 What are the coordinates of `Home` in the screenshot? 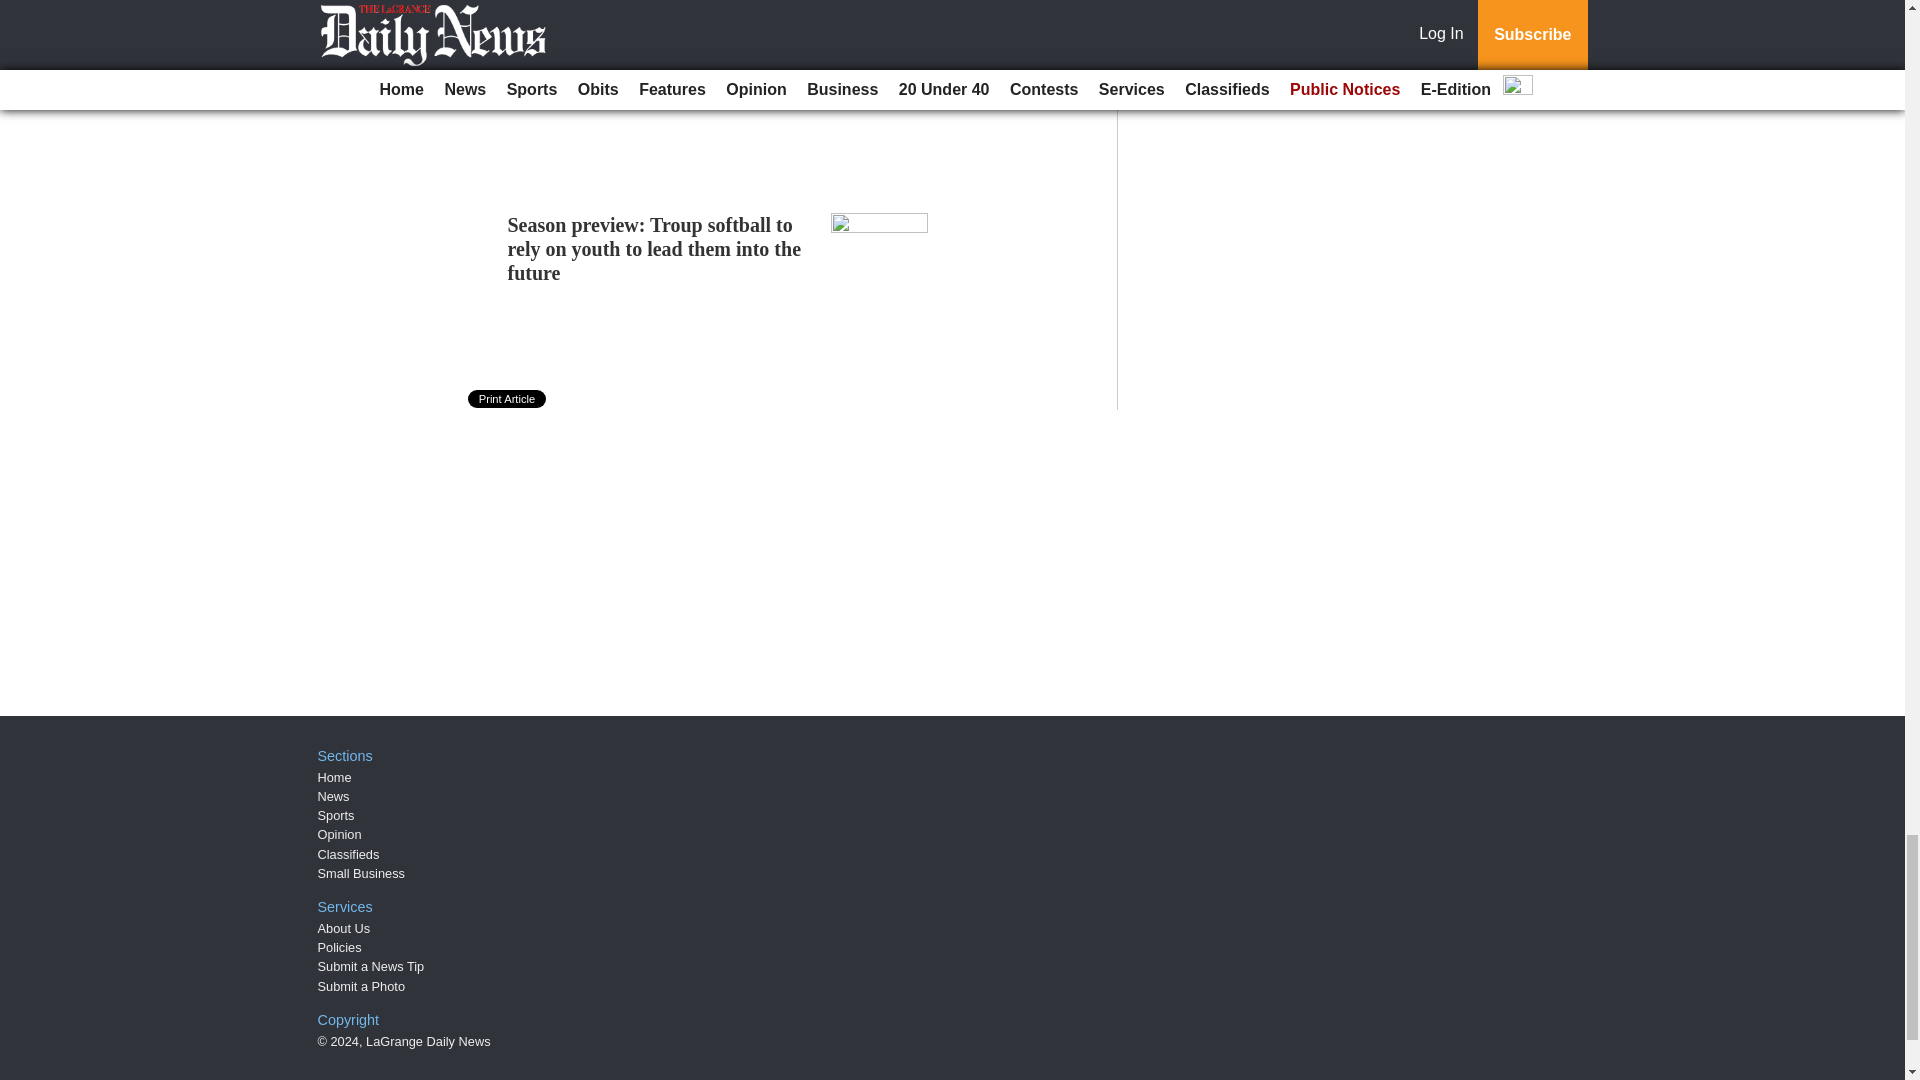 It's located at (334, 778).